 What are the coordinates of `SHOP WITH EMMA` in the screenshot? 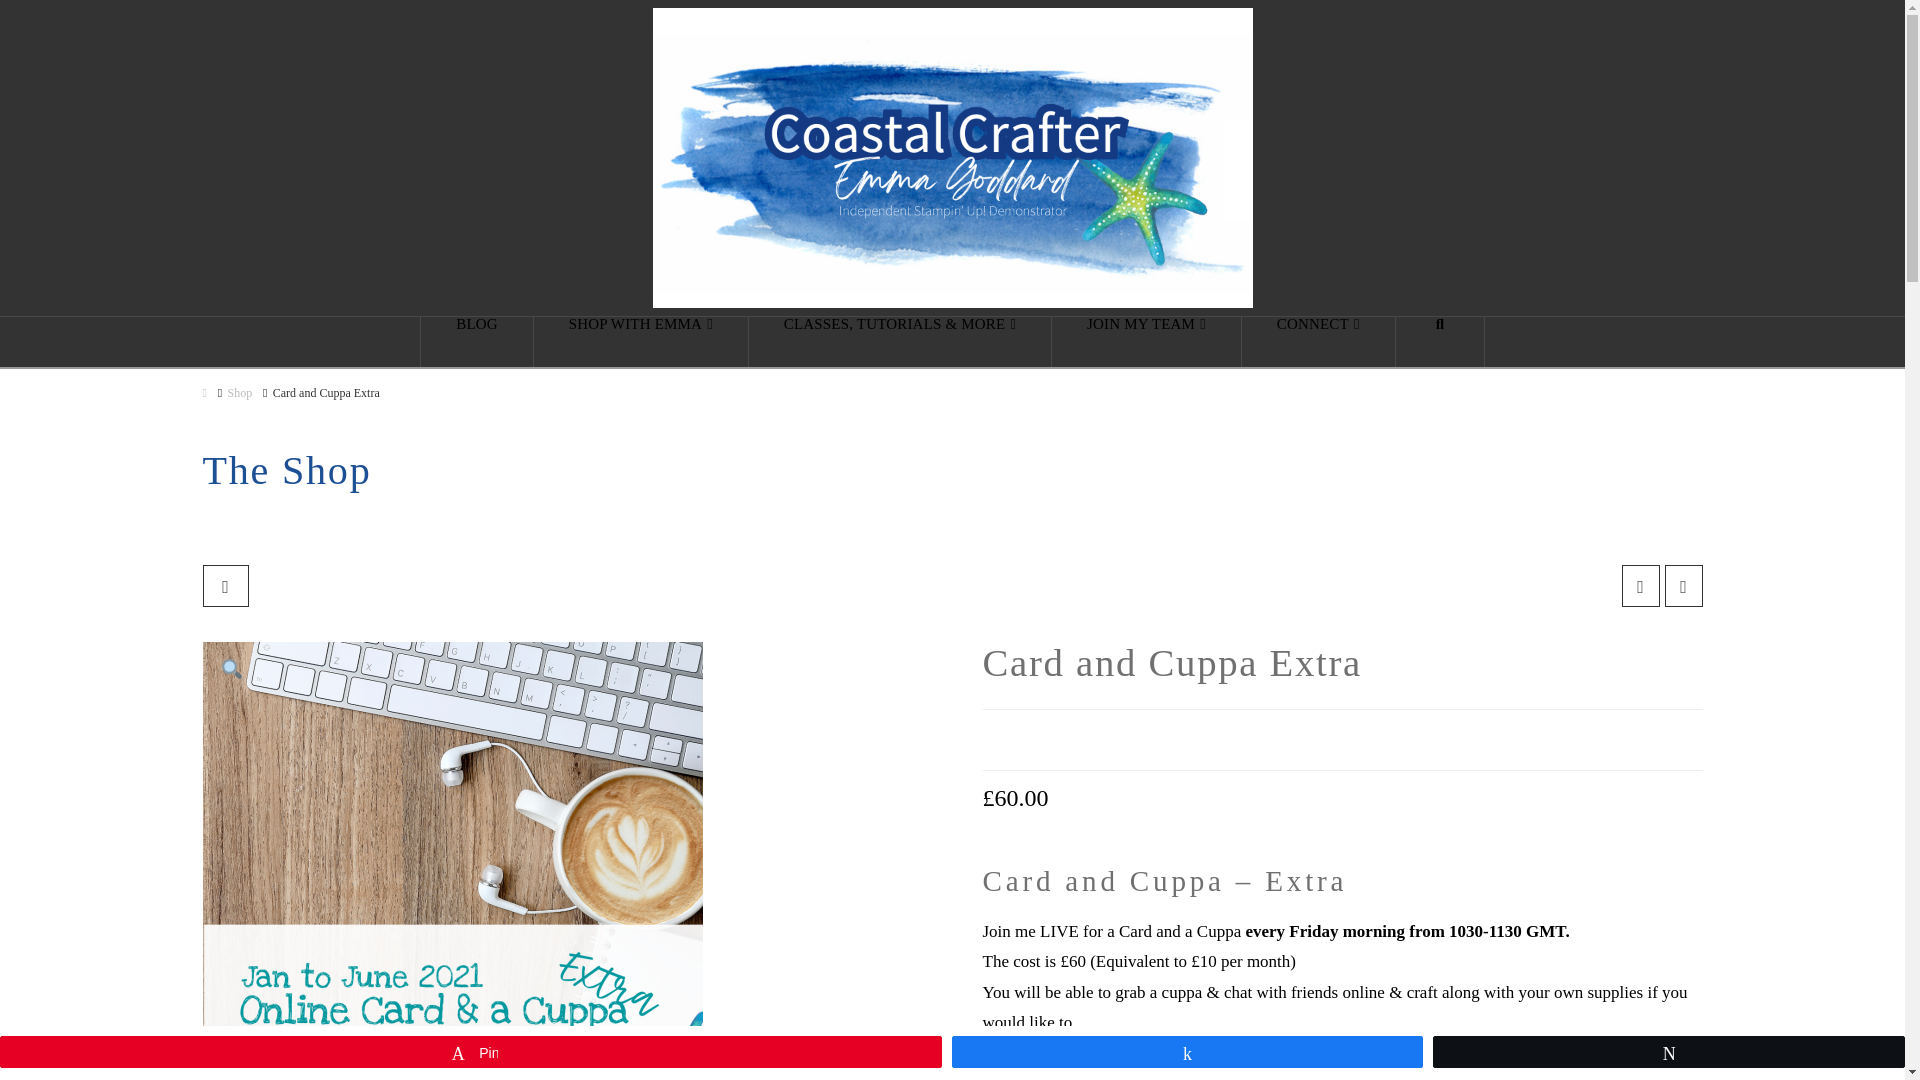 It's located at (640, 342).